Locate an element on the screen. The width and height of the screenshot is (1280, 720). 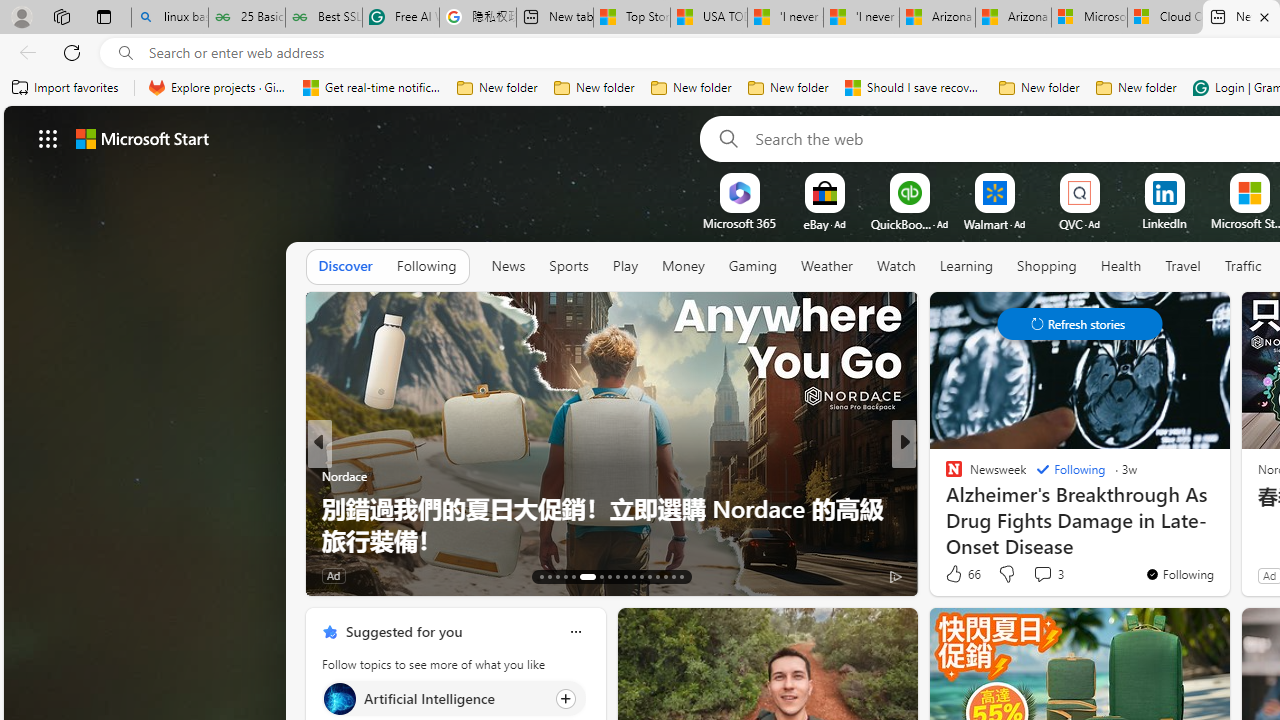
Shopping is located at coordinates (1047, 266).